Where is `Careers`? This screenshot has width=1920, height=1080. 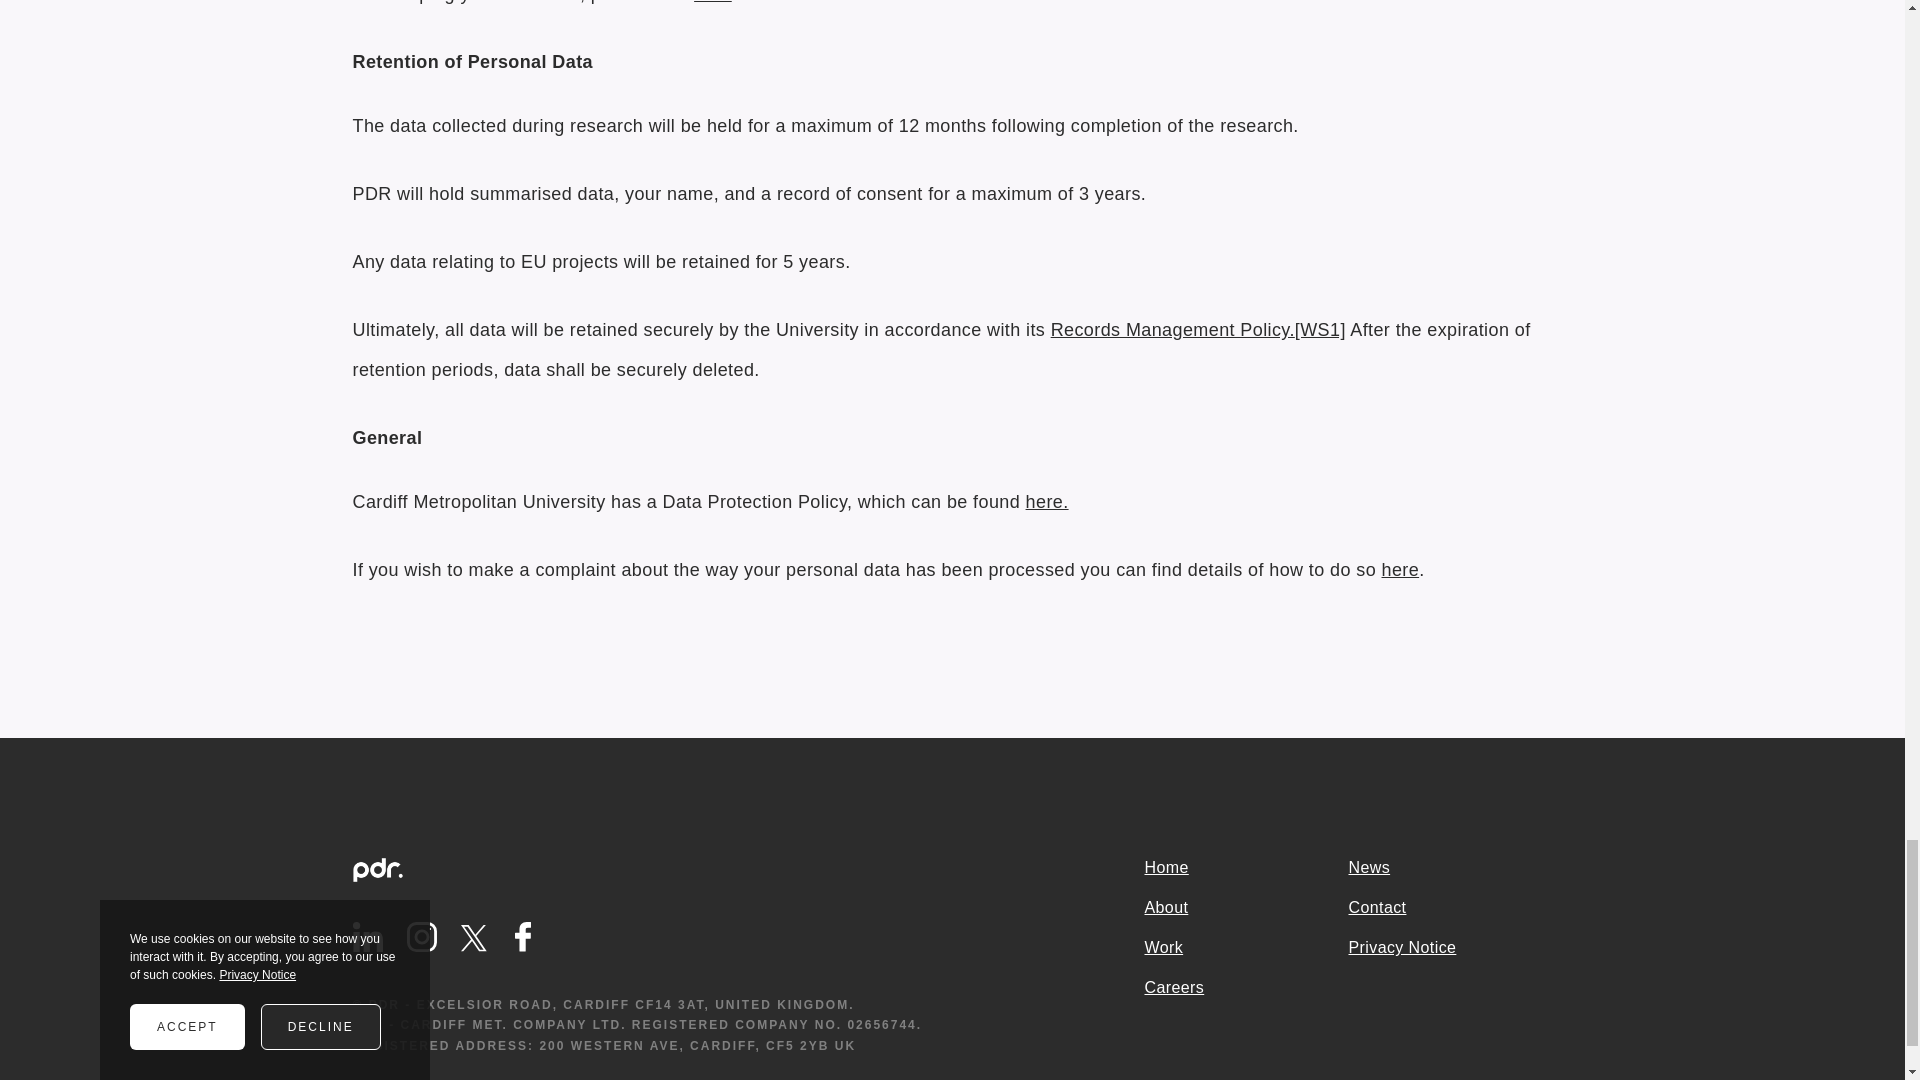
Careers is located at coordinates (1246, 988).